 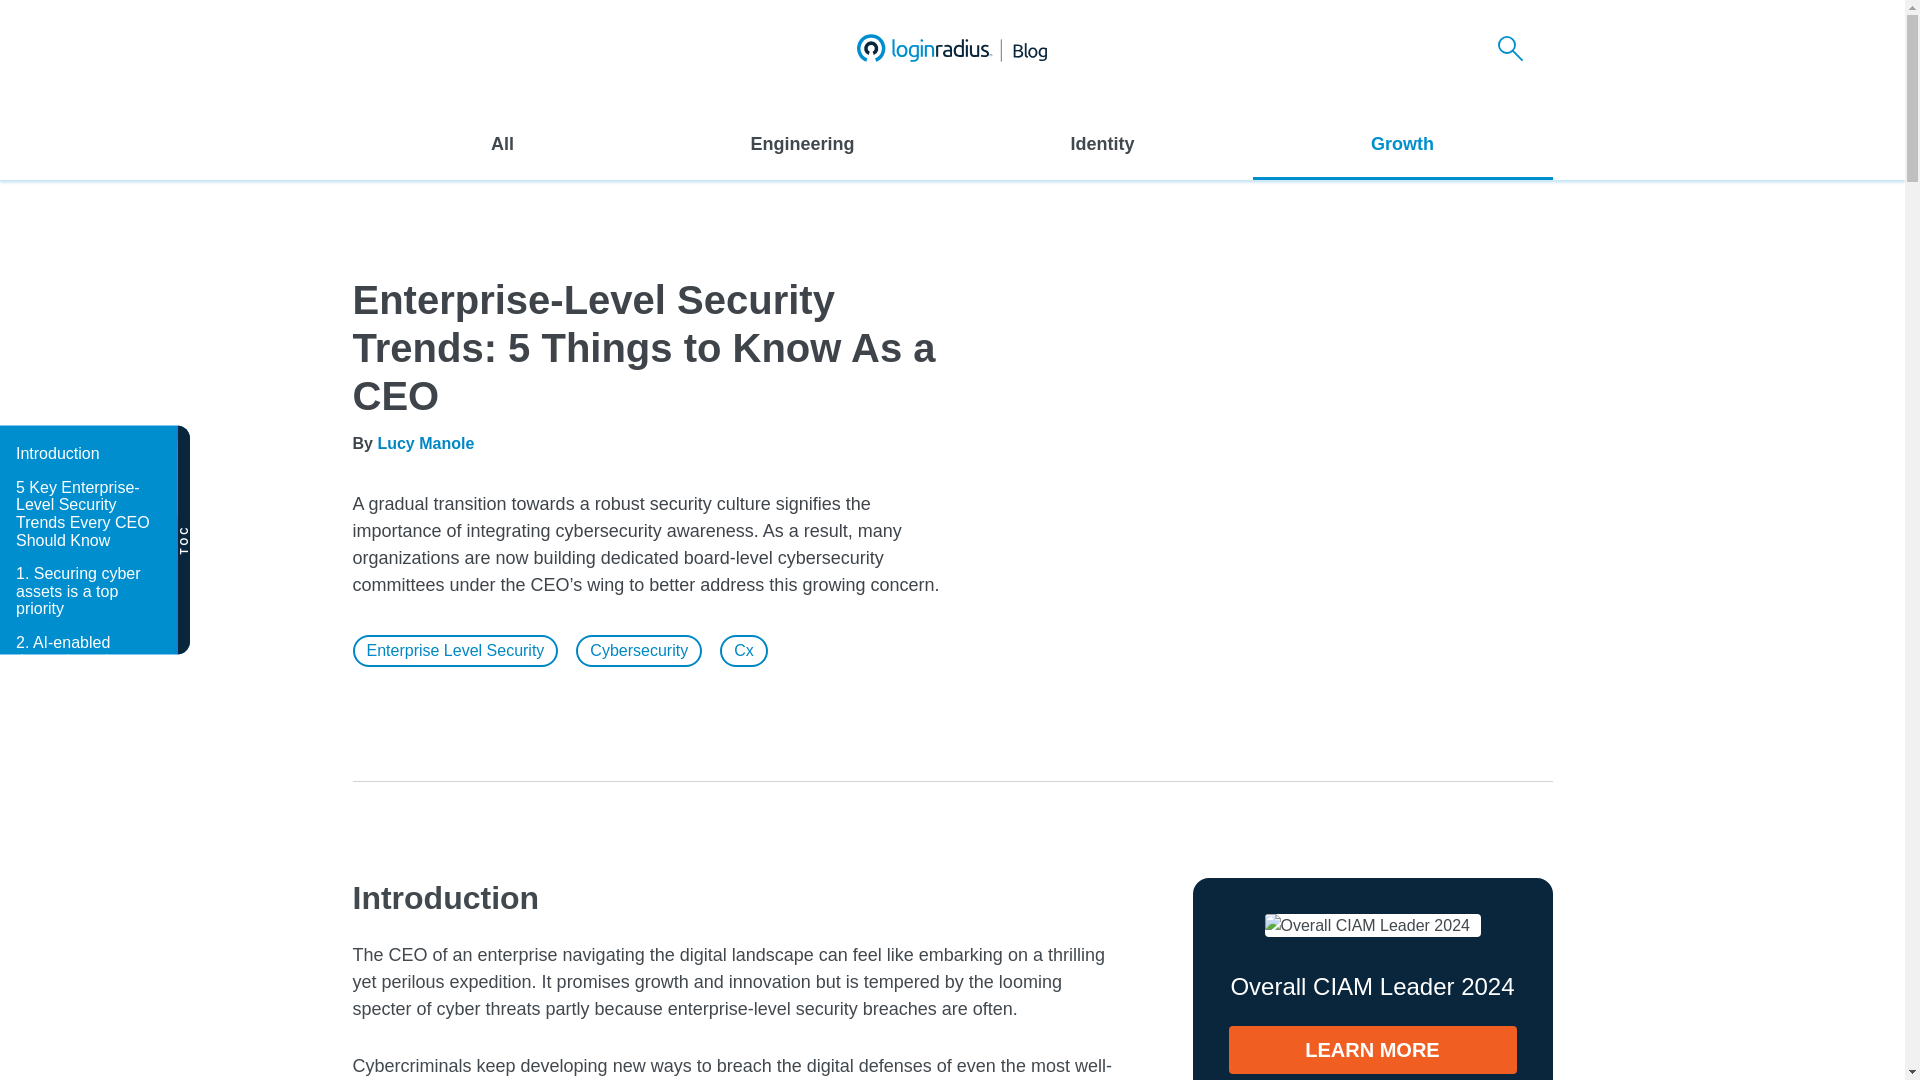 I want to click on Identity, so click(x=1102, y=144).